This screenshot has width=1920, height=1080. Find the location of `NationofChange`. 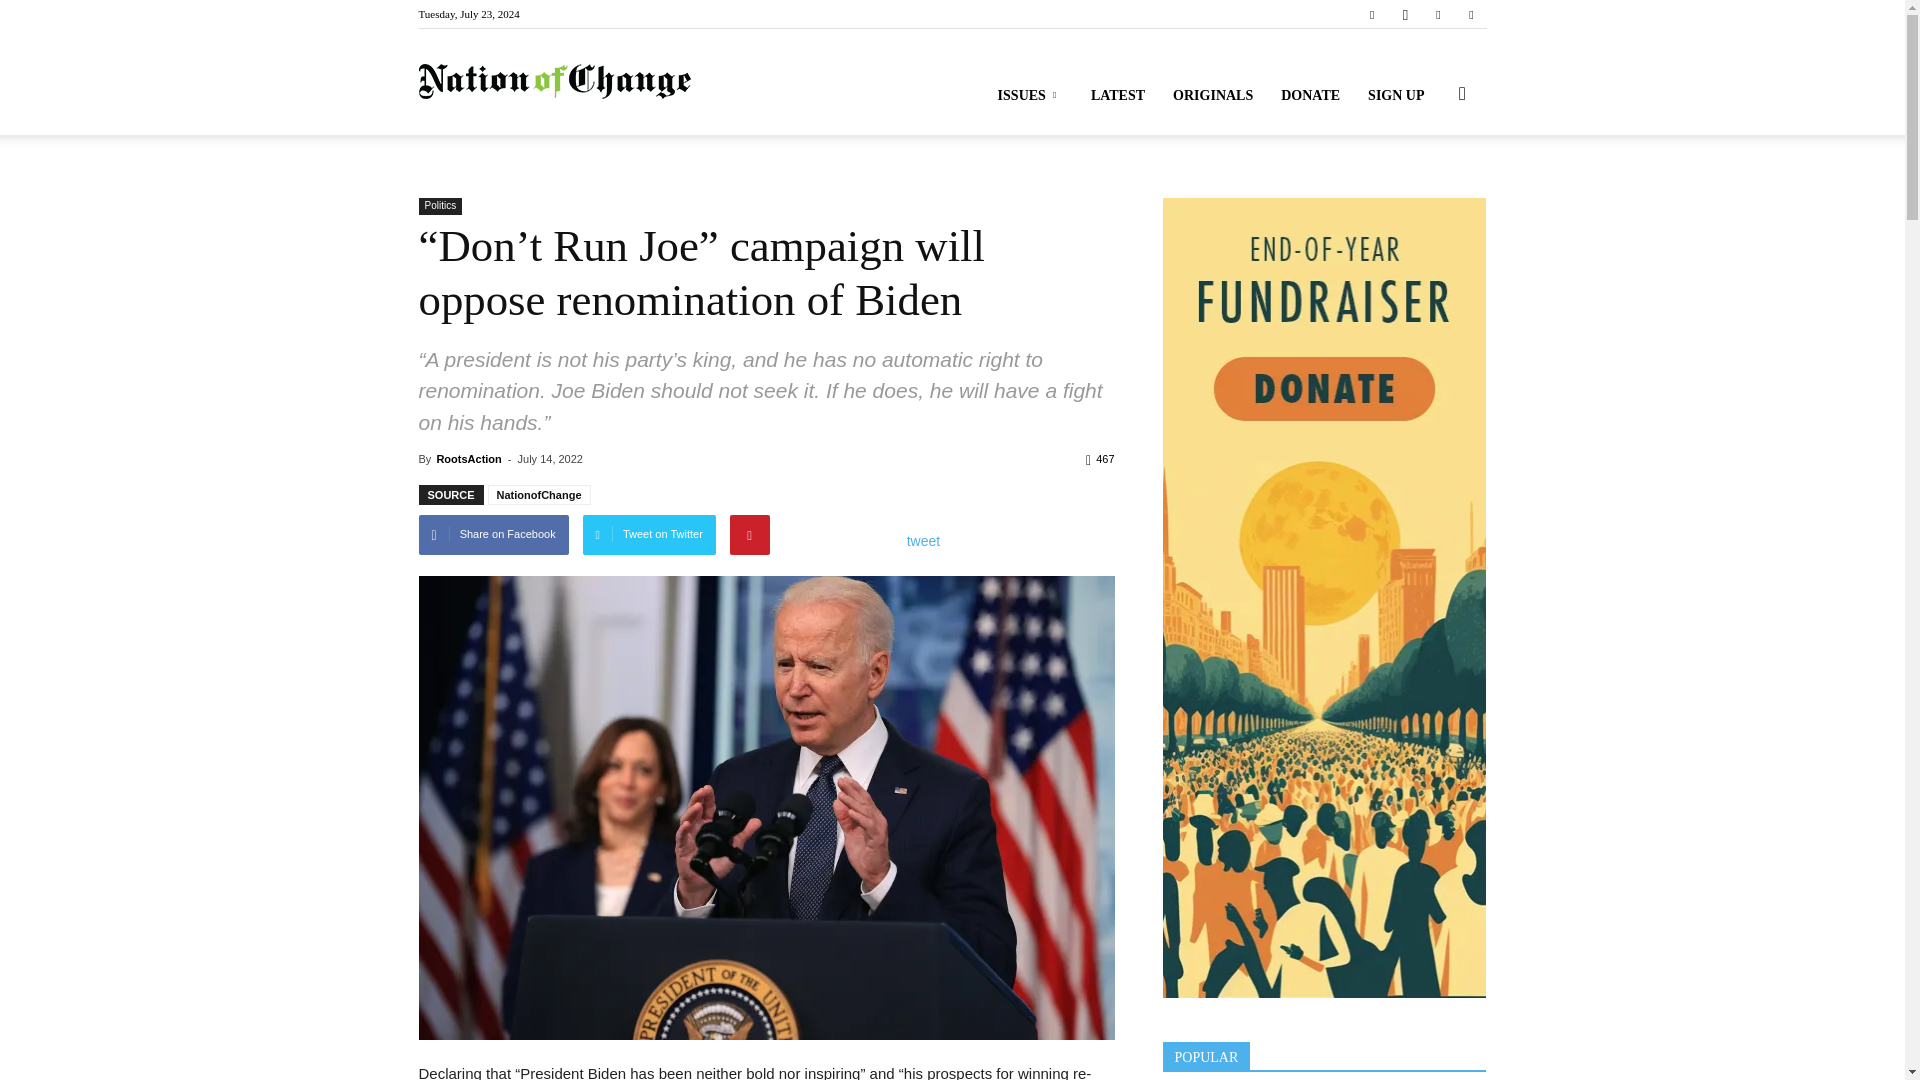

NationofChange is located at coordinates (554, 82).